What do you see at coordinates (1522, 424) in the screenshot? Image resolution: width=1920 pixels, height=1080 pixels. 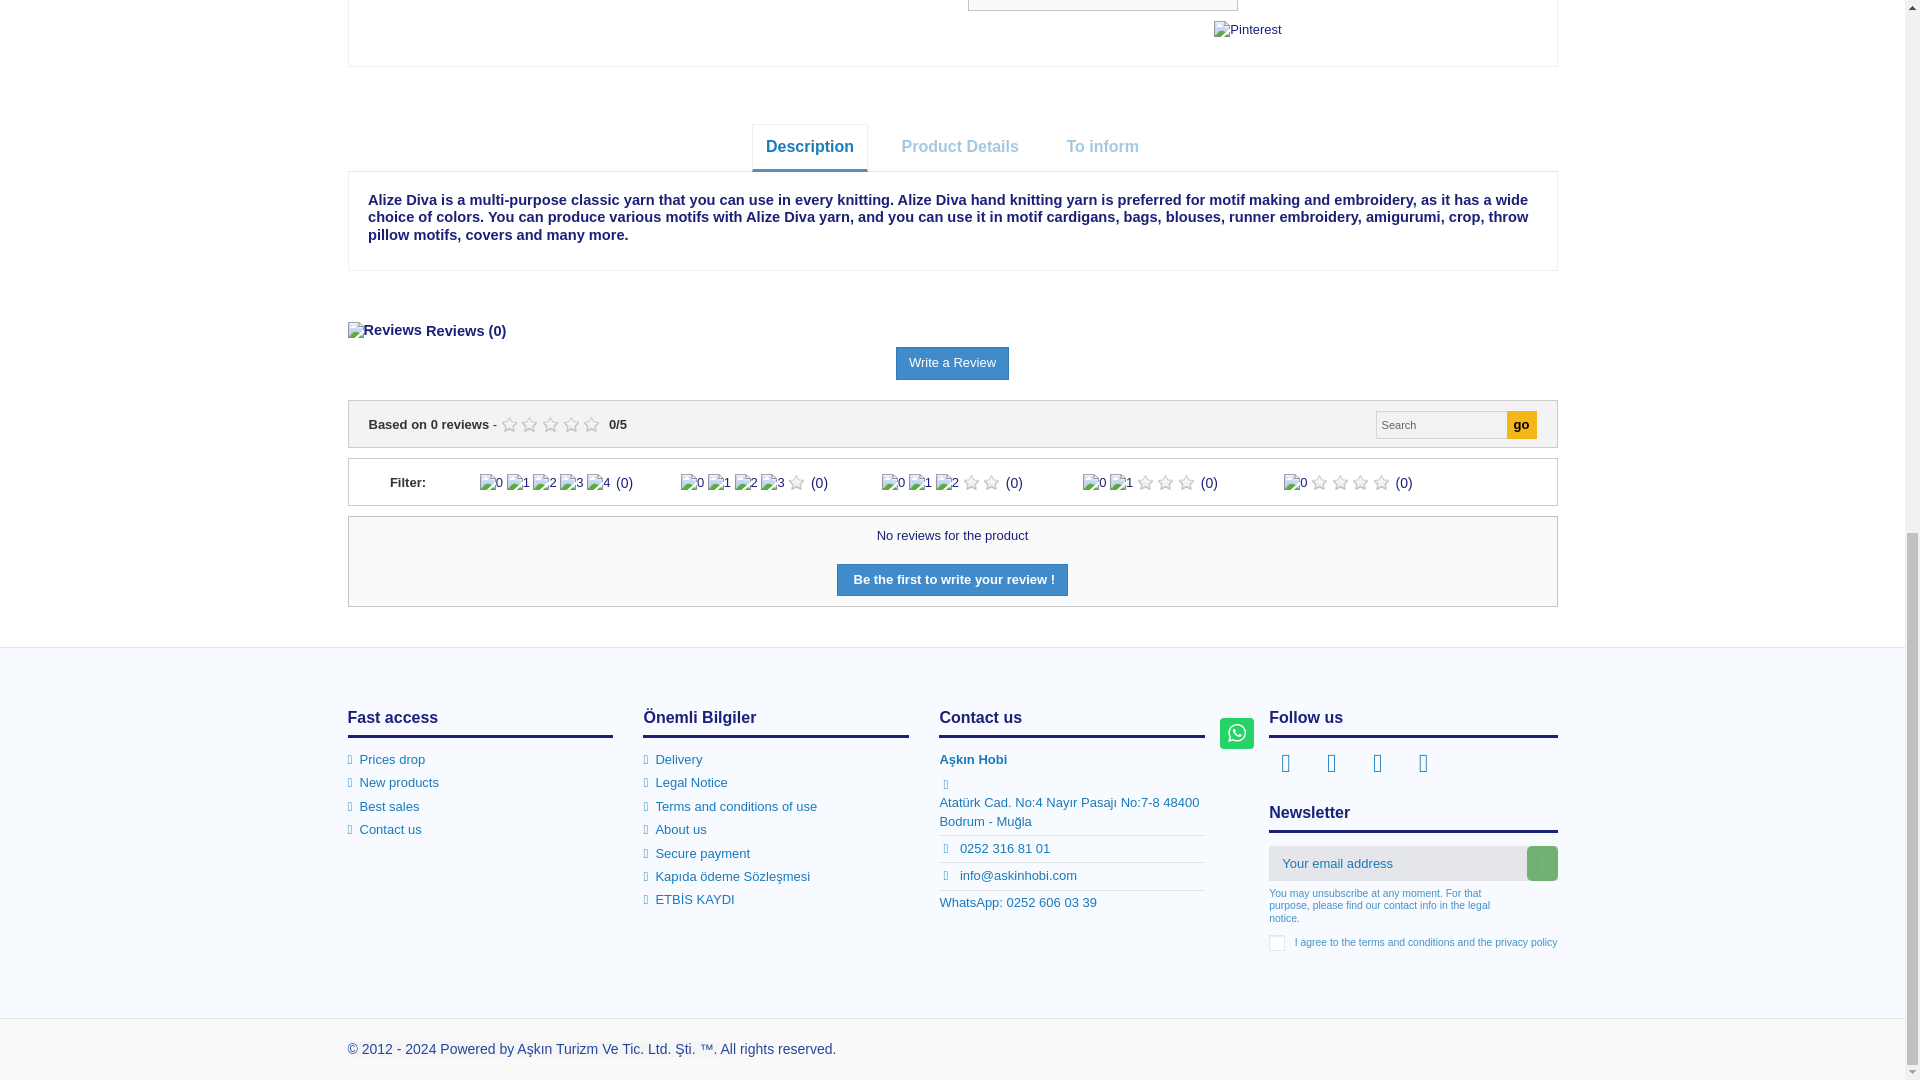 I see `go` at bounding box center [1522, 424].